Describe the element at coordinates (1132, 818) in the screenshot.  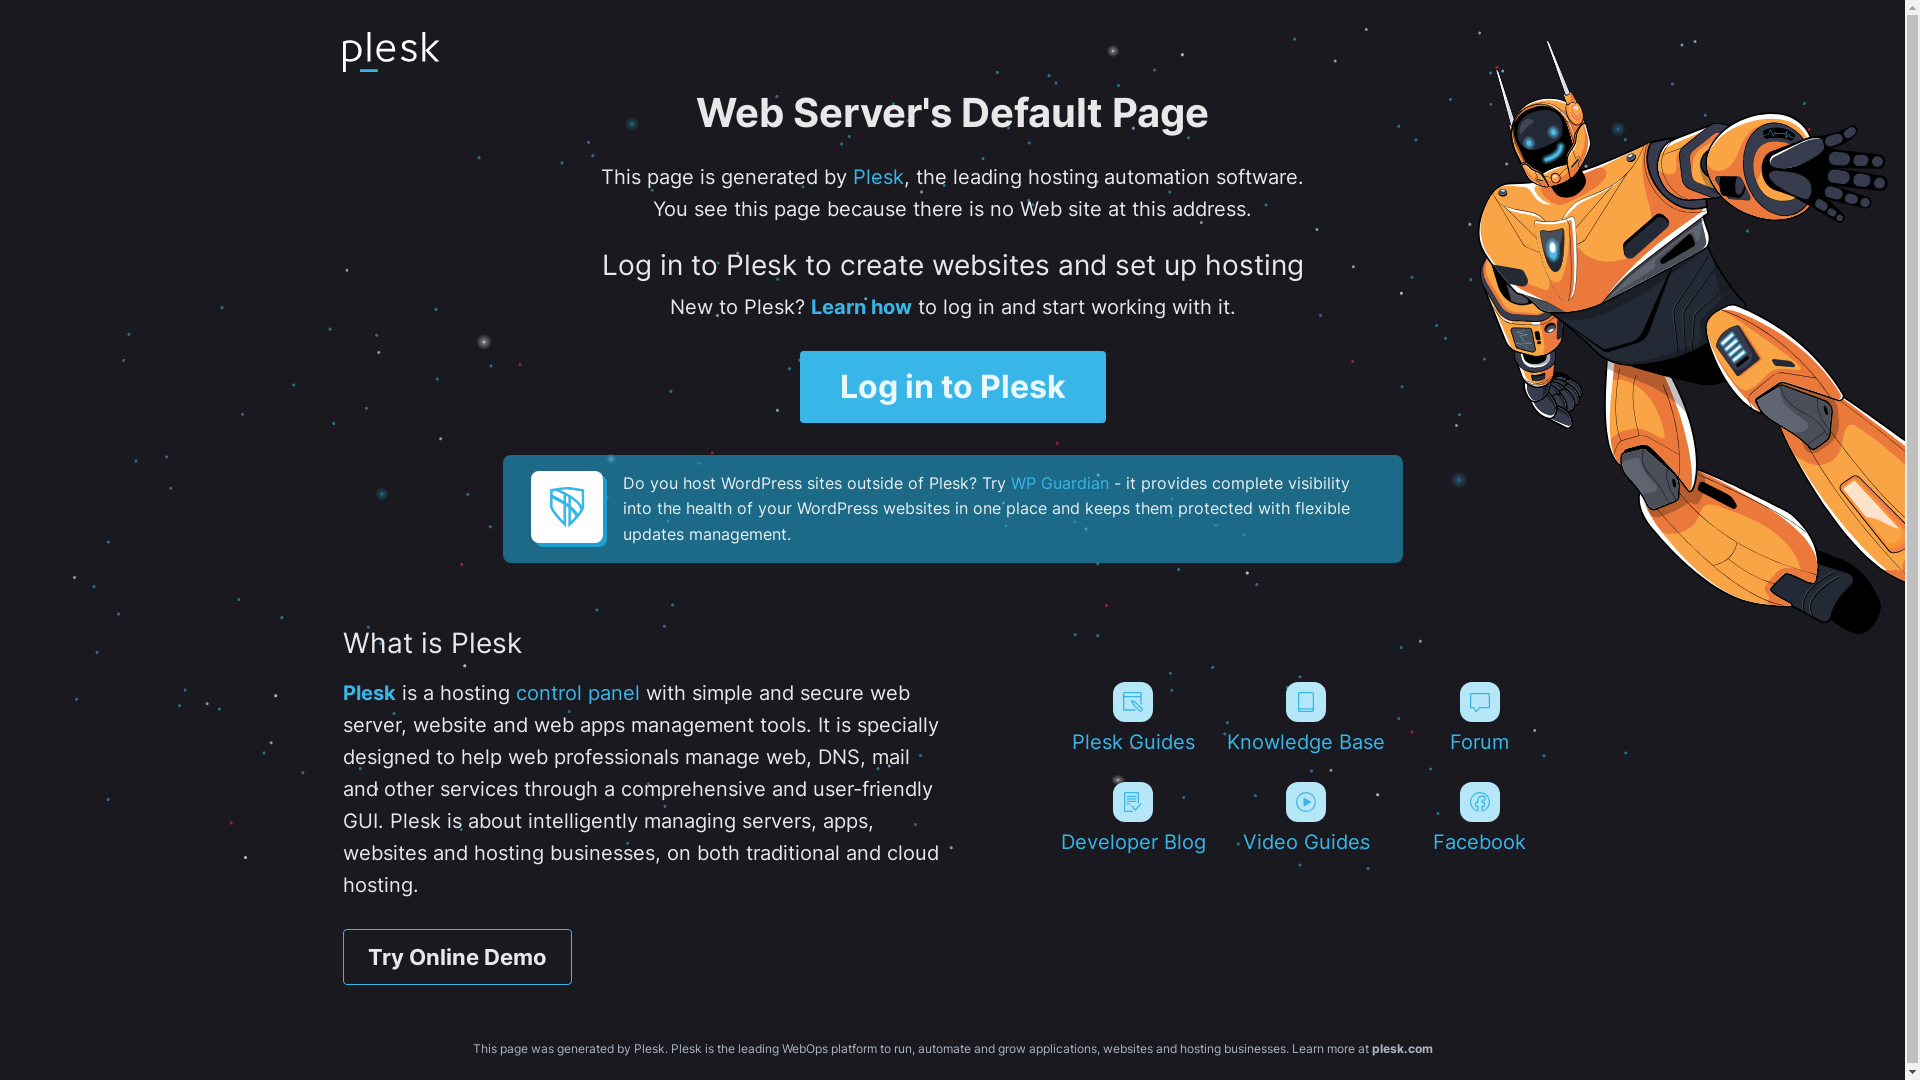
I see `Developer Blog` at that location.